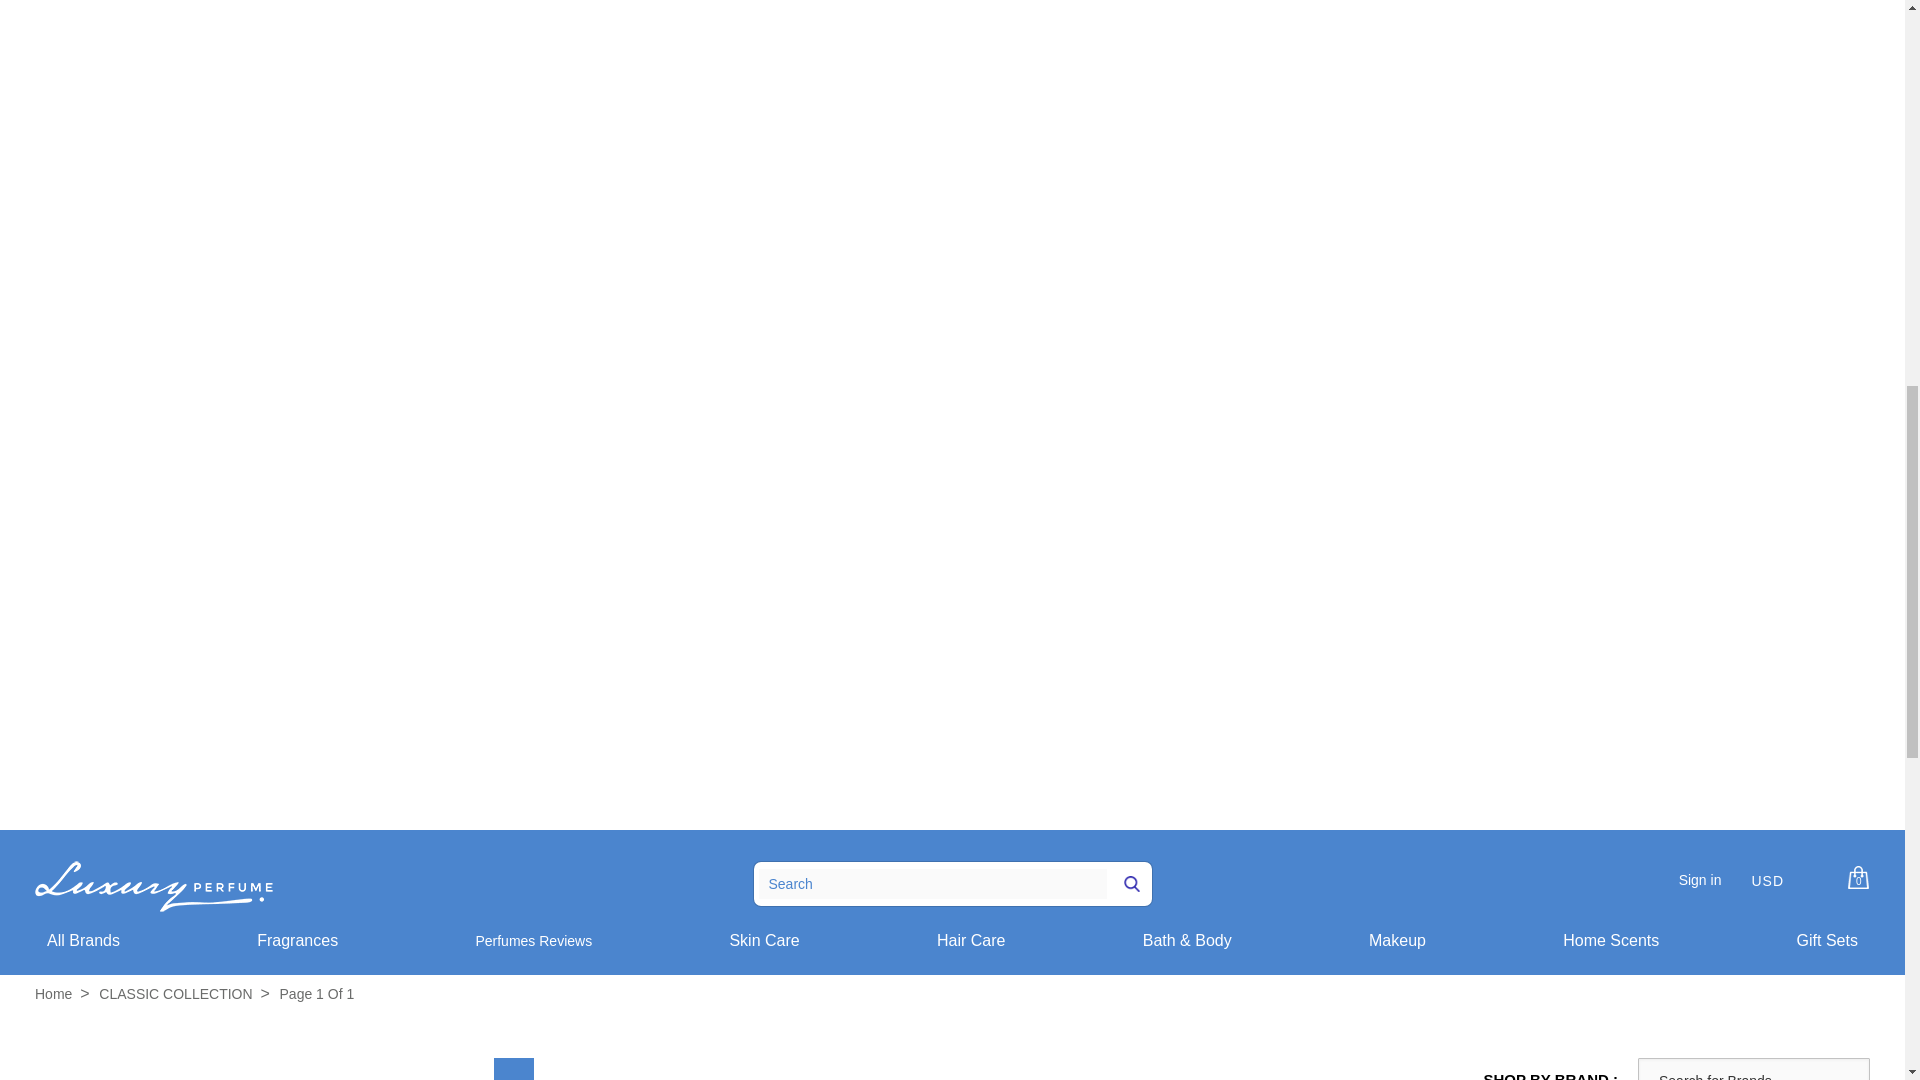 This screenshot has width=1920, height=1080. I want to click on CLASSIC COLLECTION, so click(175, 994).